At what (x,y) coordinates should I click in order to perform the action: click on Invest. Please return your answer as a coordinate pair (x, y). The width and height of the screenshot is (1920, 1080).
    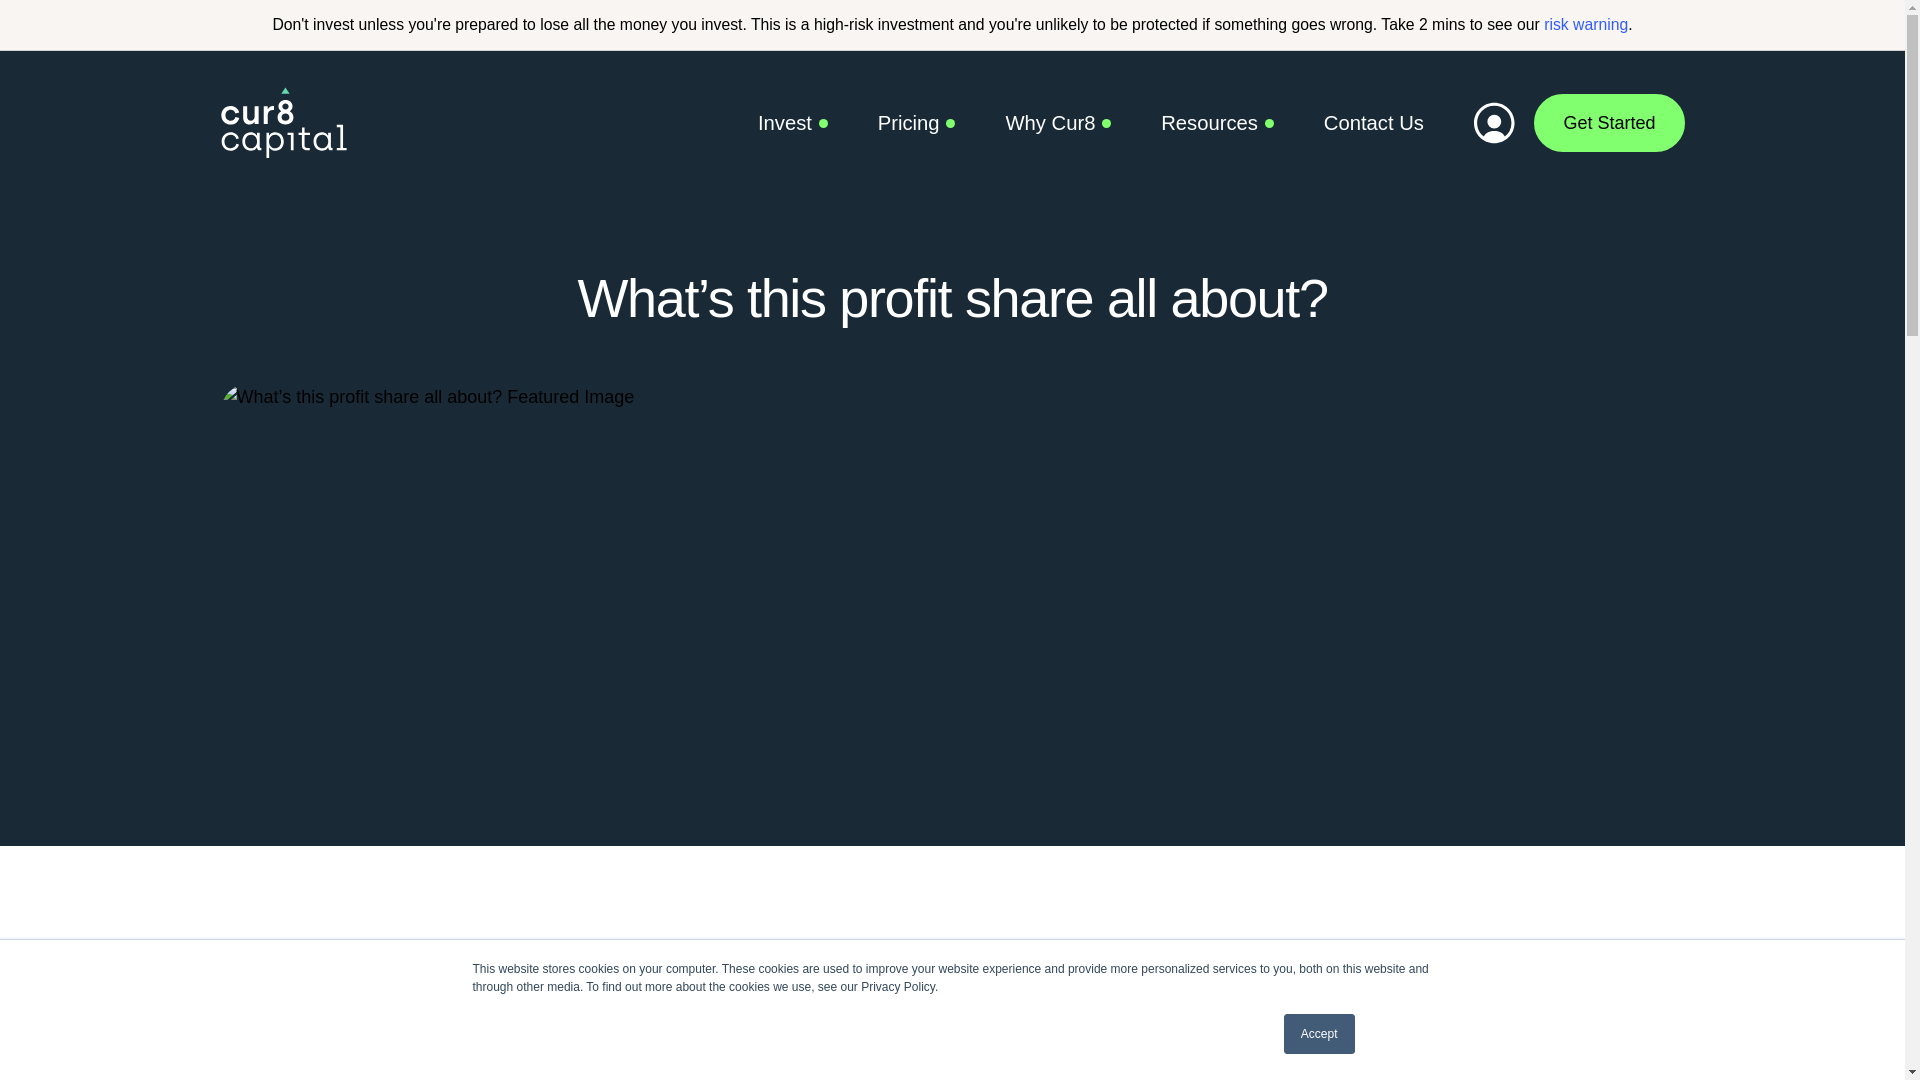
    Looking at the image, I should click on (792, 124).